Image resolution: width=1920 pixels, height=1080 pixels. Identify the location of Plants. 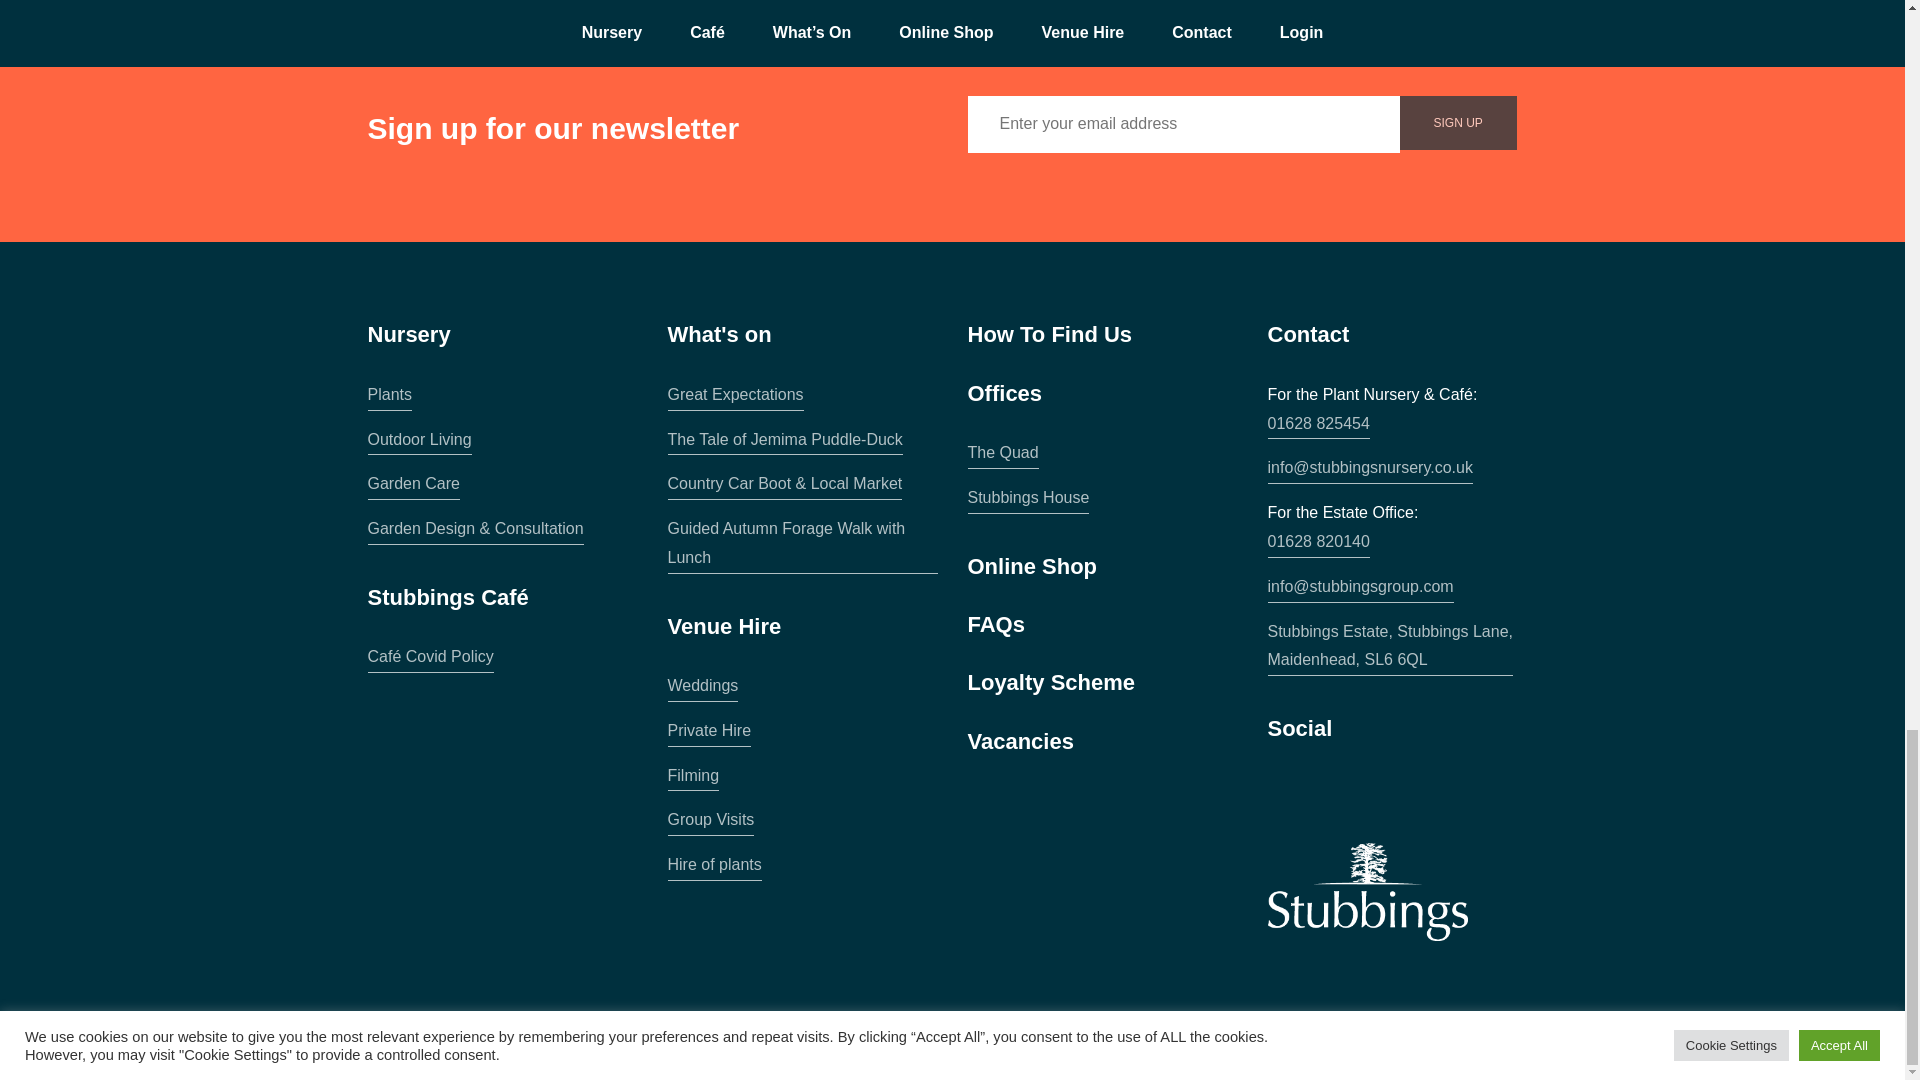
(390, 396).